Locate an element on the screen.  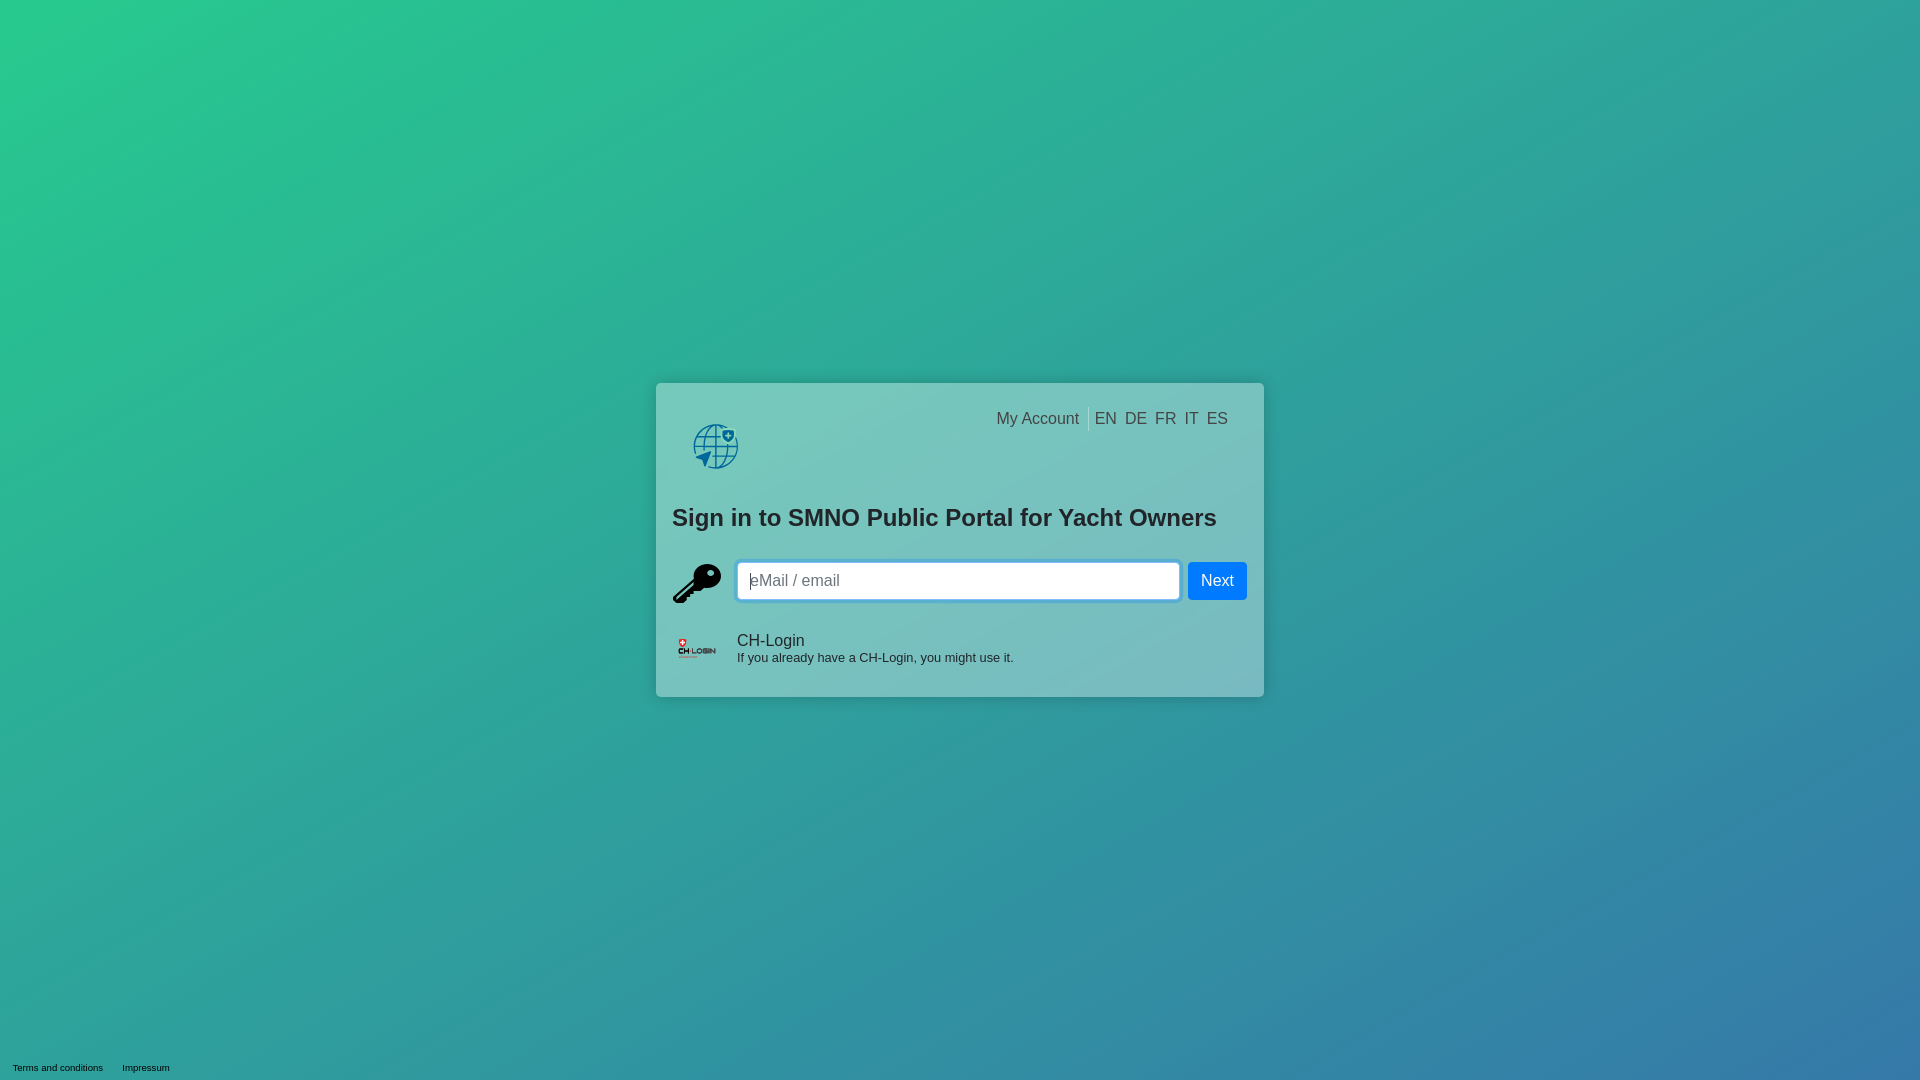
My Account is located at coordinates (1038, 418).